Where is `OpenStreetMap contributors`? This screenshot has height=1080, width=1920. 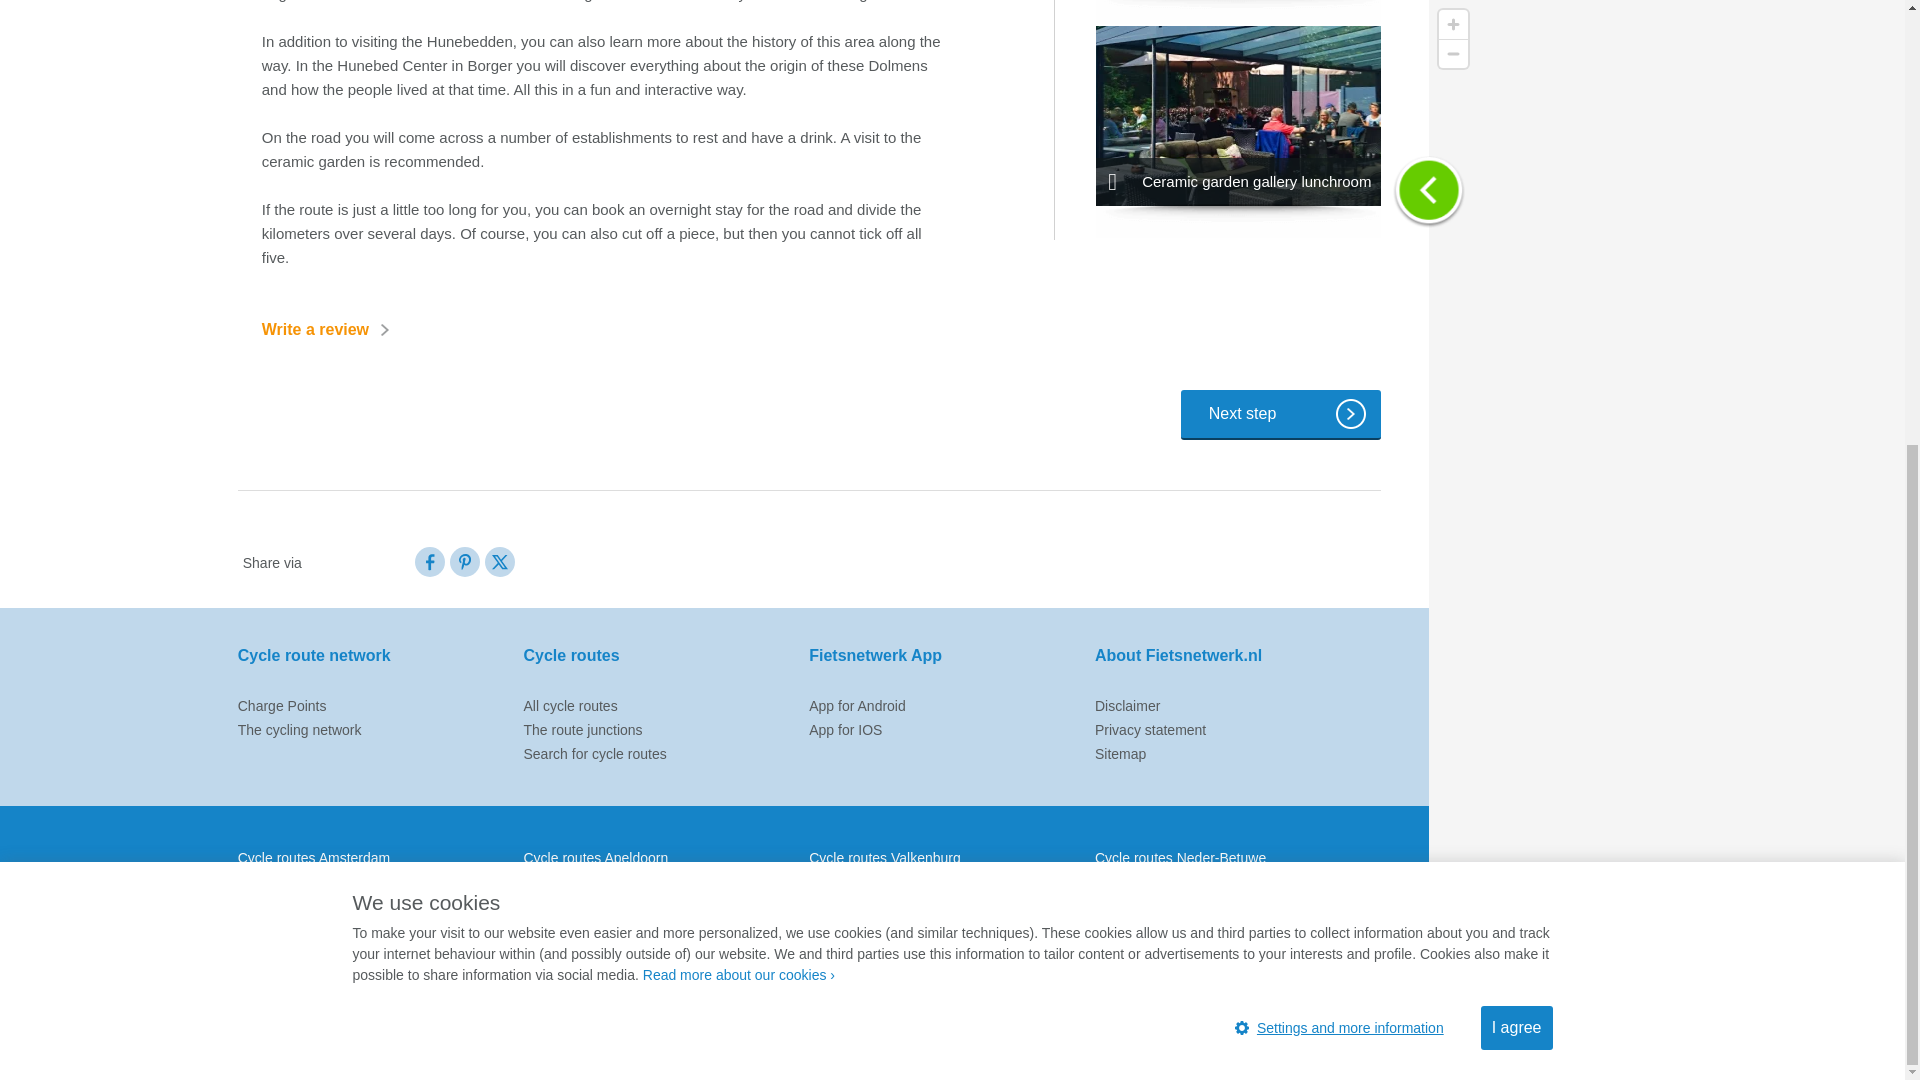
OpenStreetMap contributors is located at coordinates (1791, 310).